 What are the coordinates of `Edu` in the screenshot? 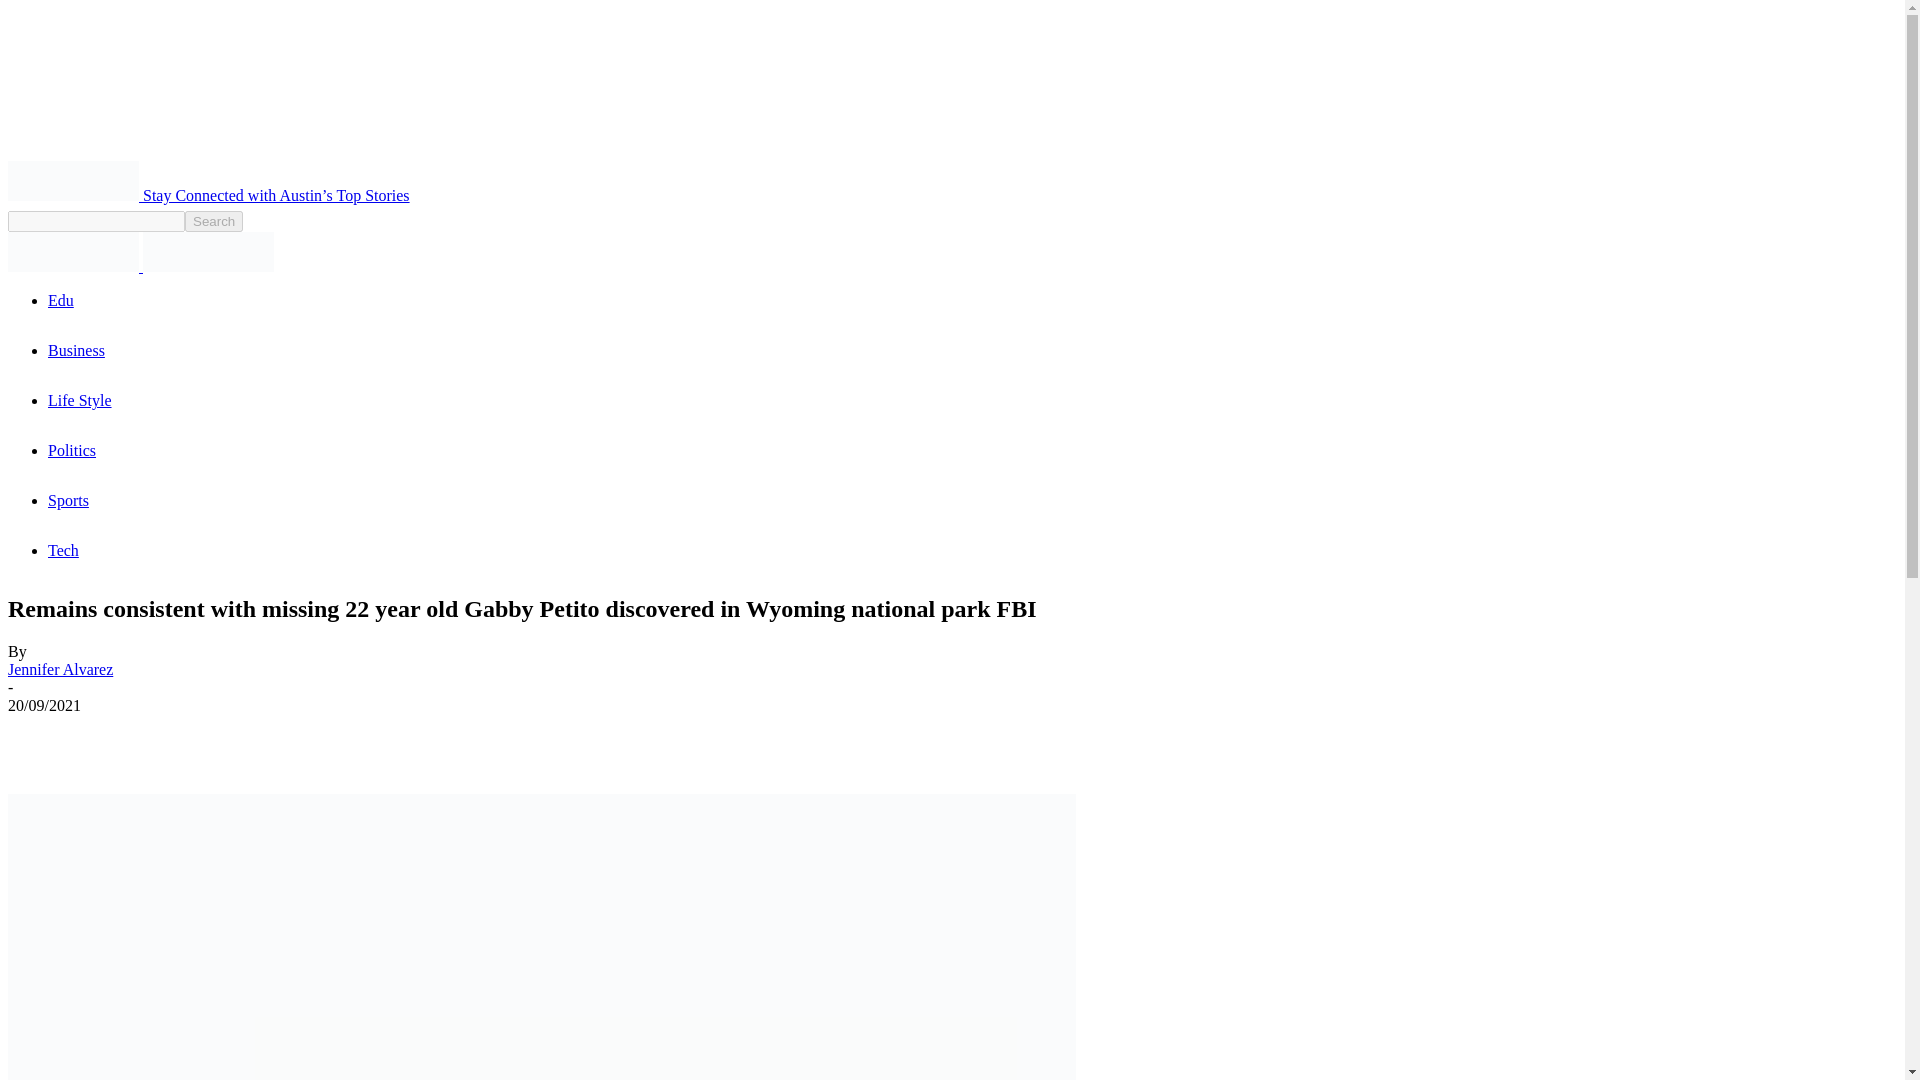 It's located at (61, 300).